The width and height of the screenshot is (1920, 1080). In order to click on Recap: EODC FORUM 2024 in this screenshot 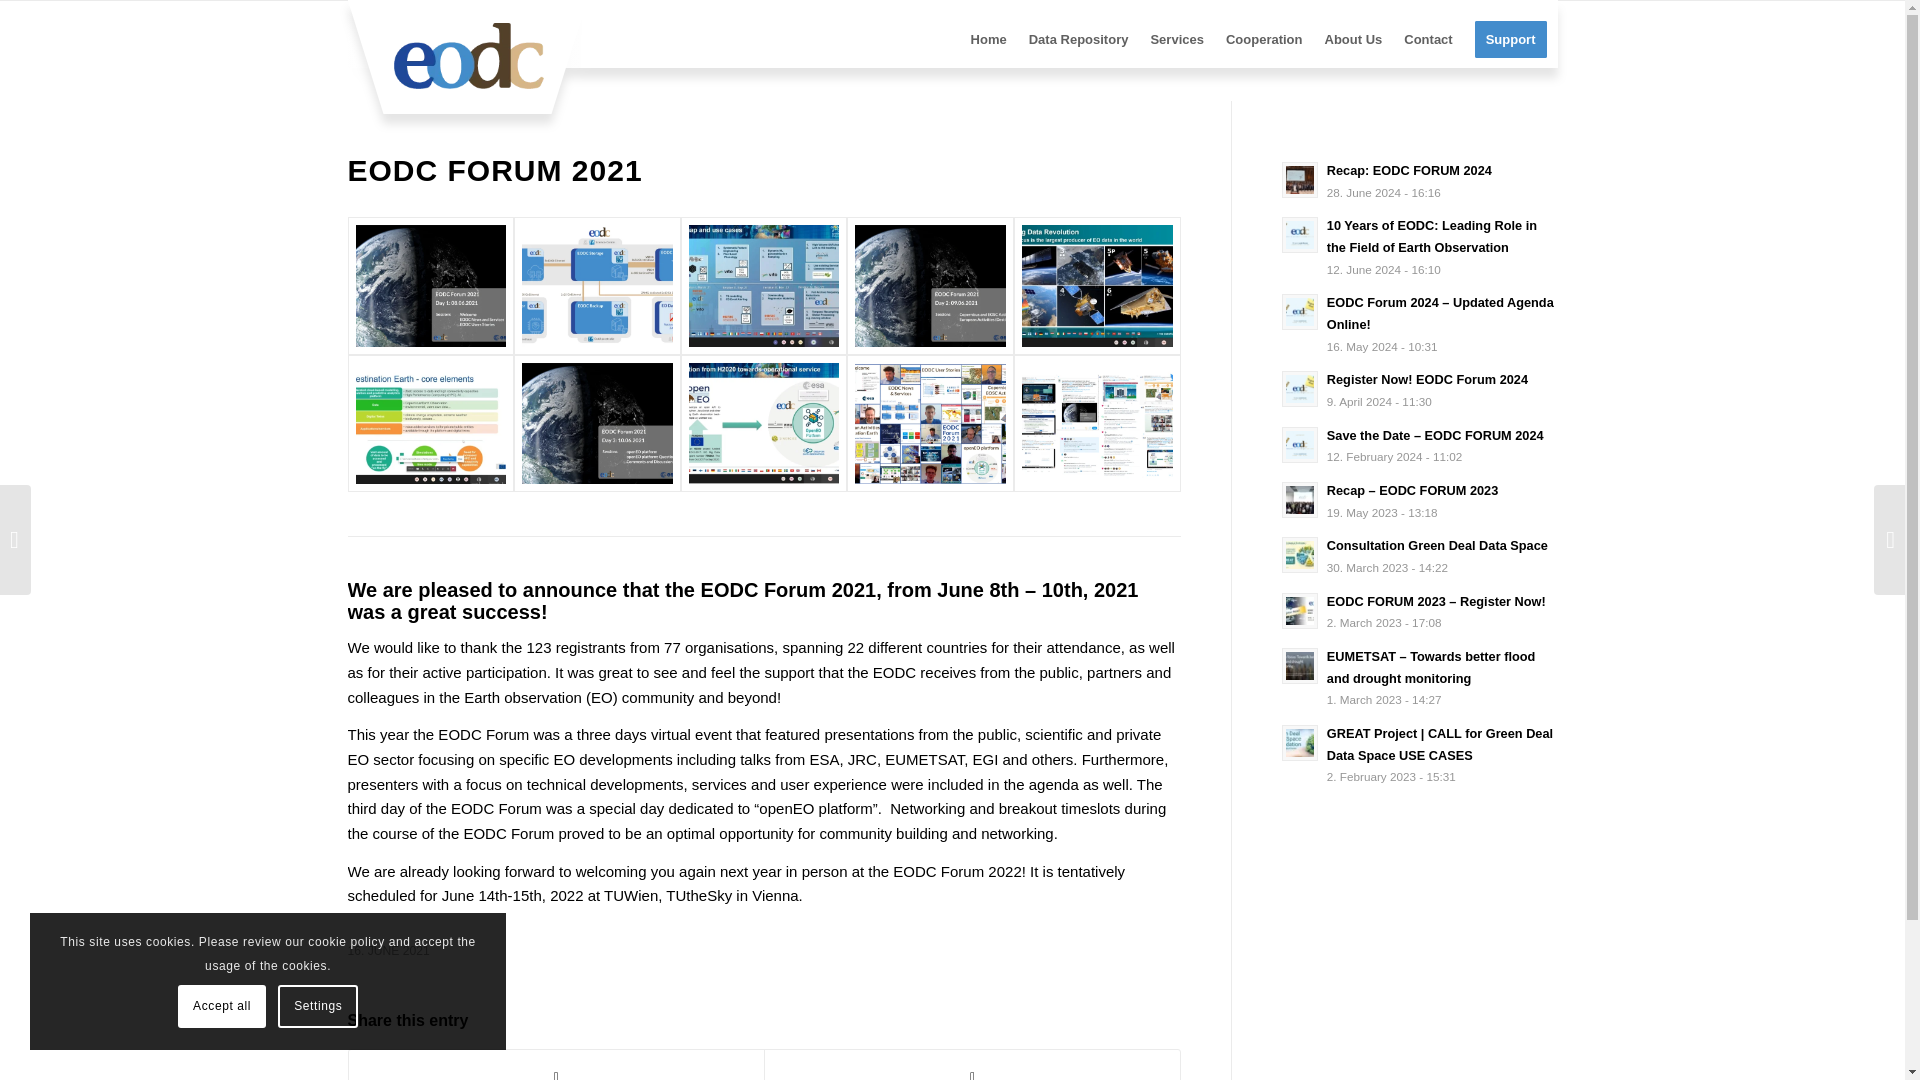, I will do `click(1408, 170)`.